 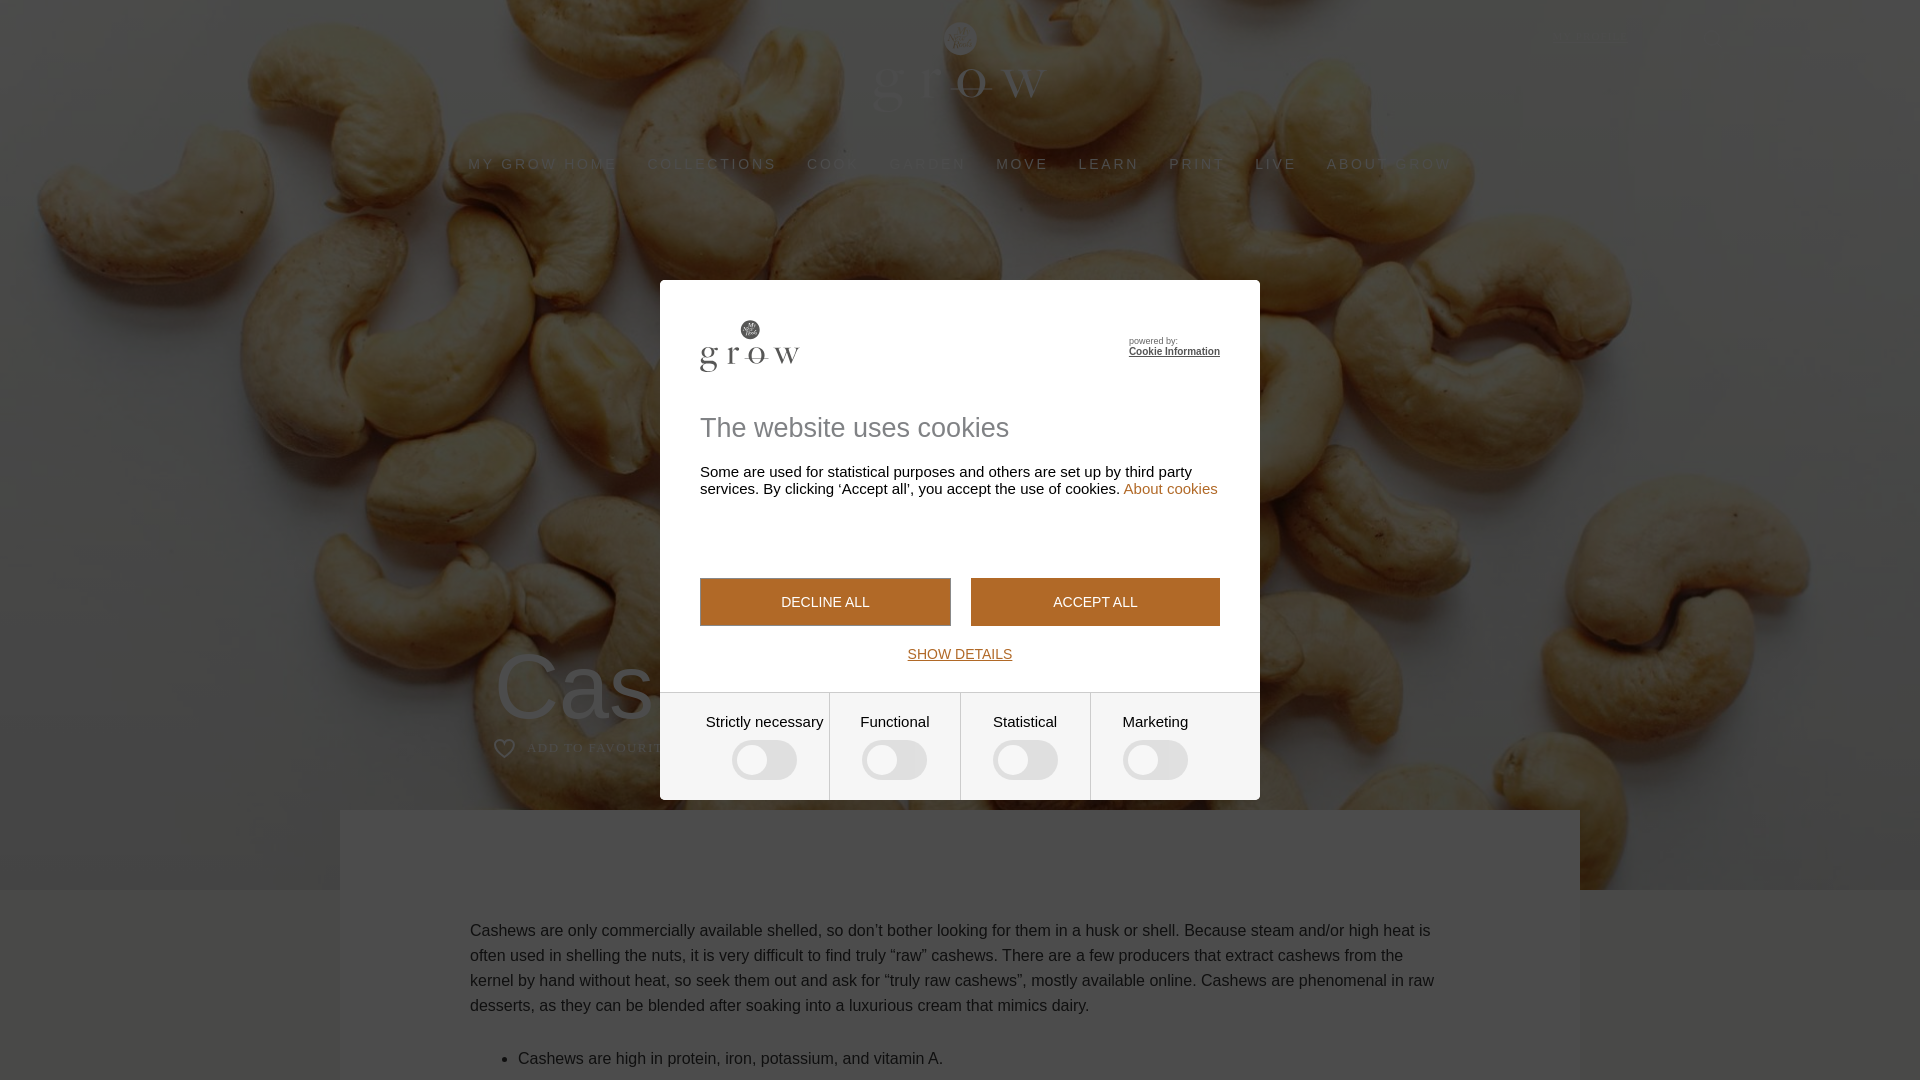 I want to click on DECLINE ALL, so click(x=825, y=602).